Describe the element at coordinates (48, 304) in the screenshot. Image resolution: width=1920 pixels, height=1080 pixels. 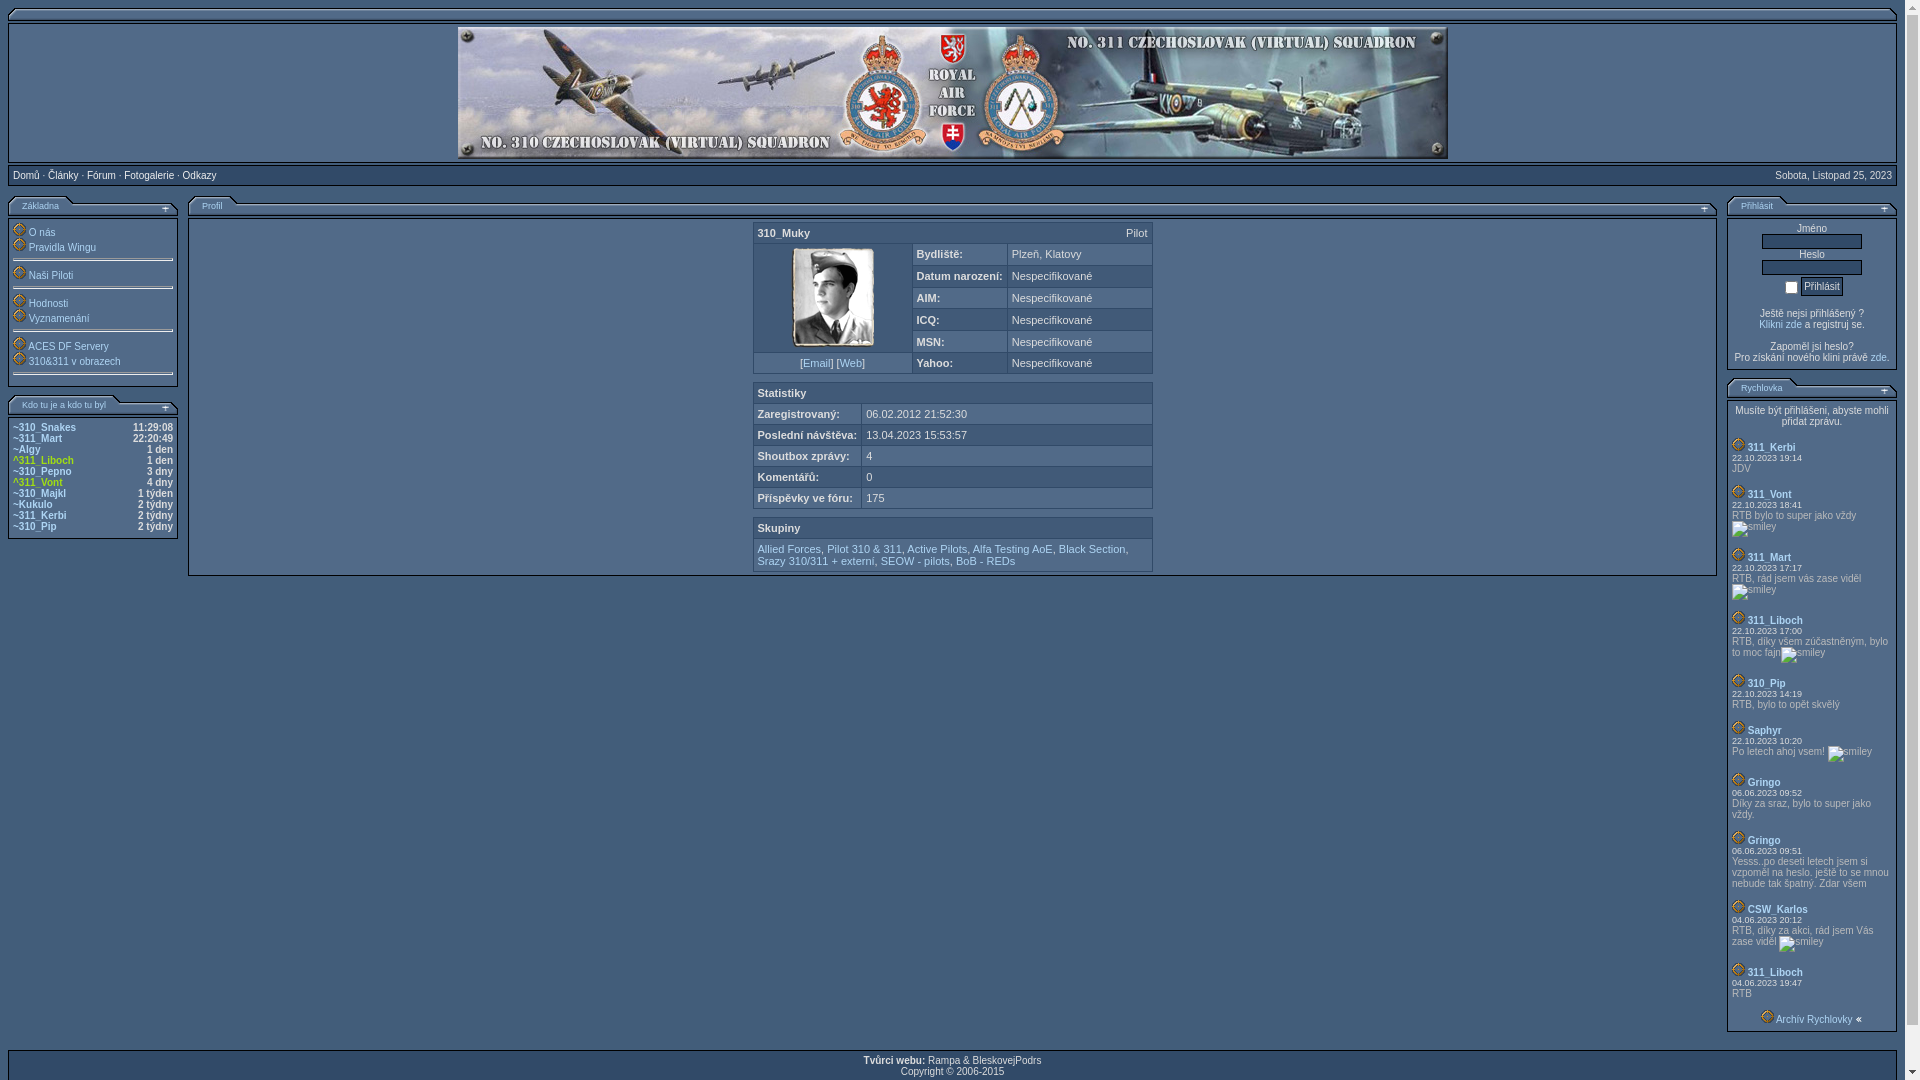
I see `Hodnosti` at that location.